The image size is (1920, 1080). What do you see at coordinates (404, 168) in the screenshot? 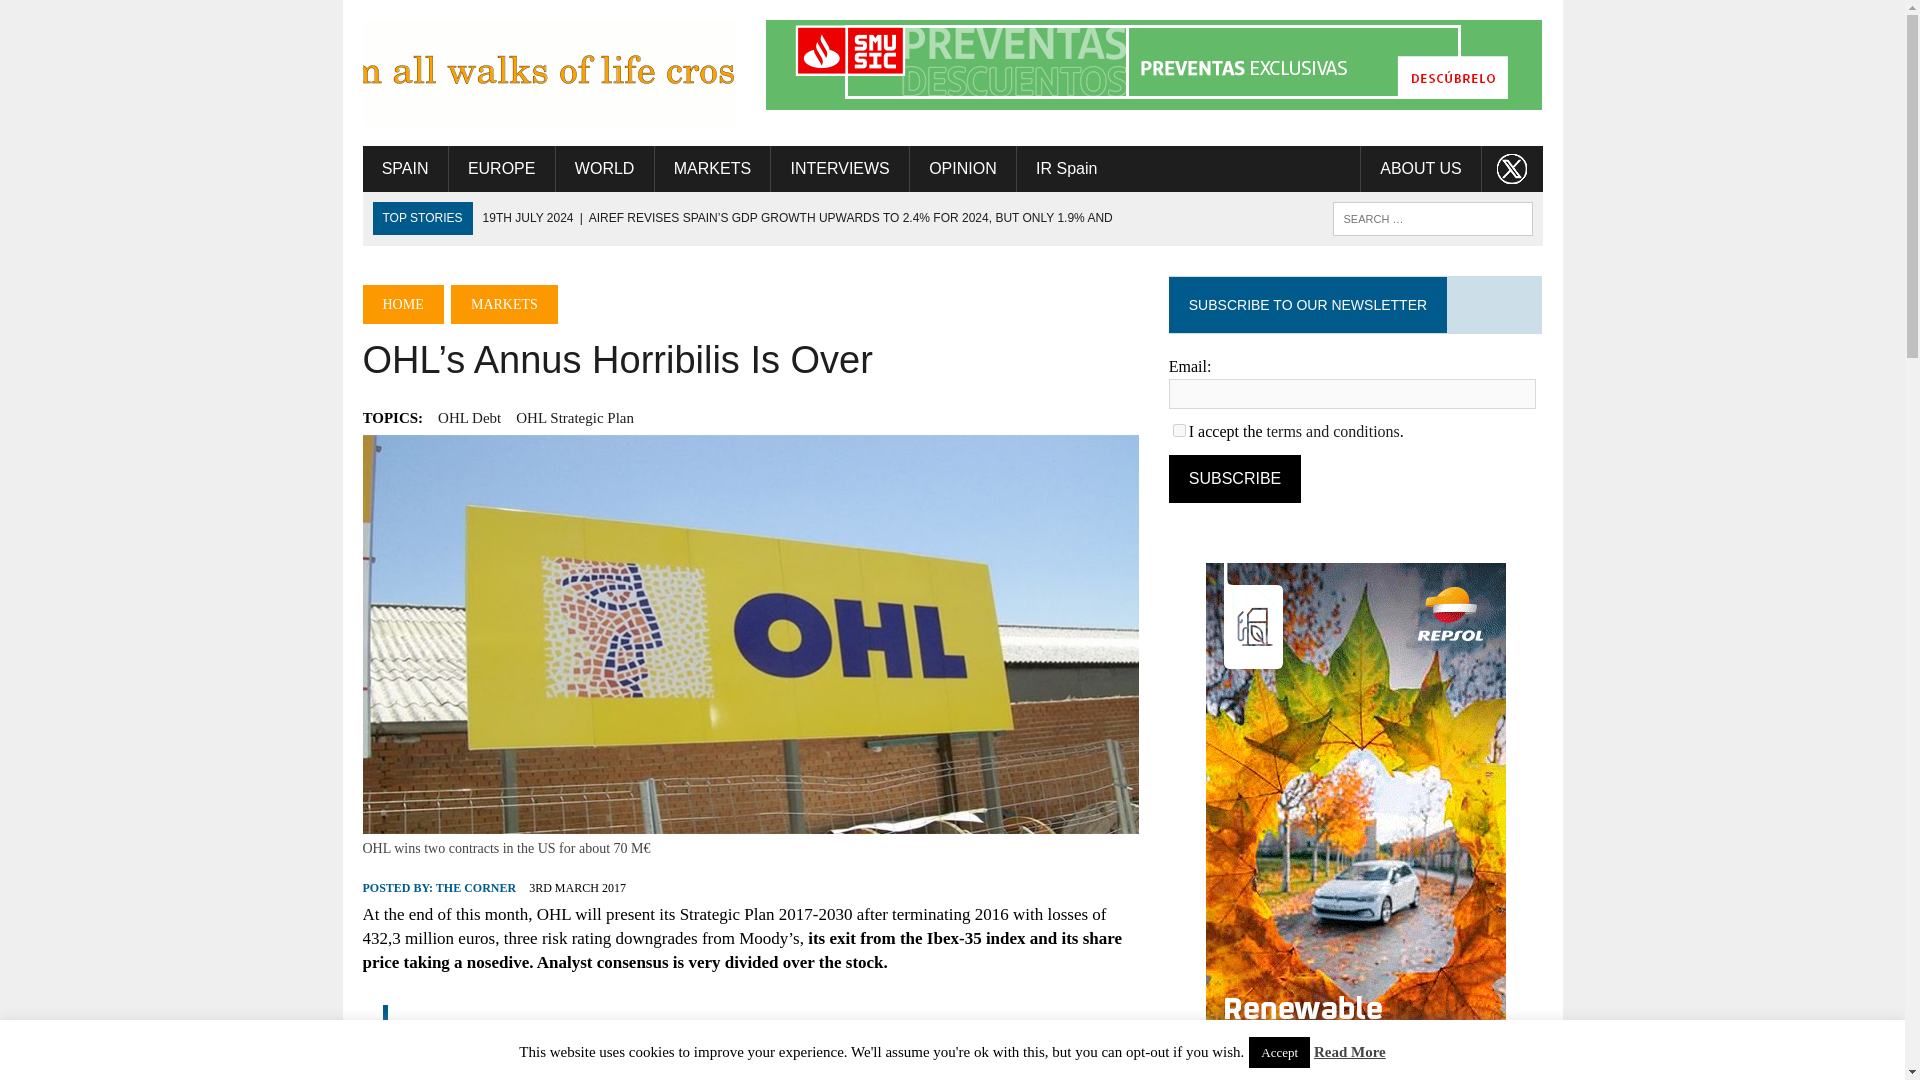
I see `SPAIN` at bounding box center [404, 168].